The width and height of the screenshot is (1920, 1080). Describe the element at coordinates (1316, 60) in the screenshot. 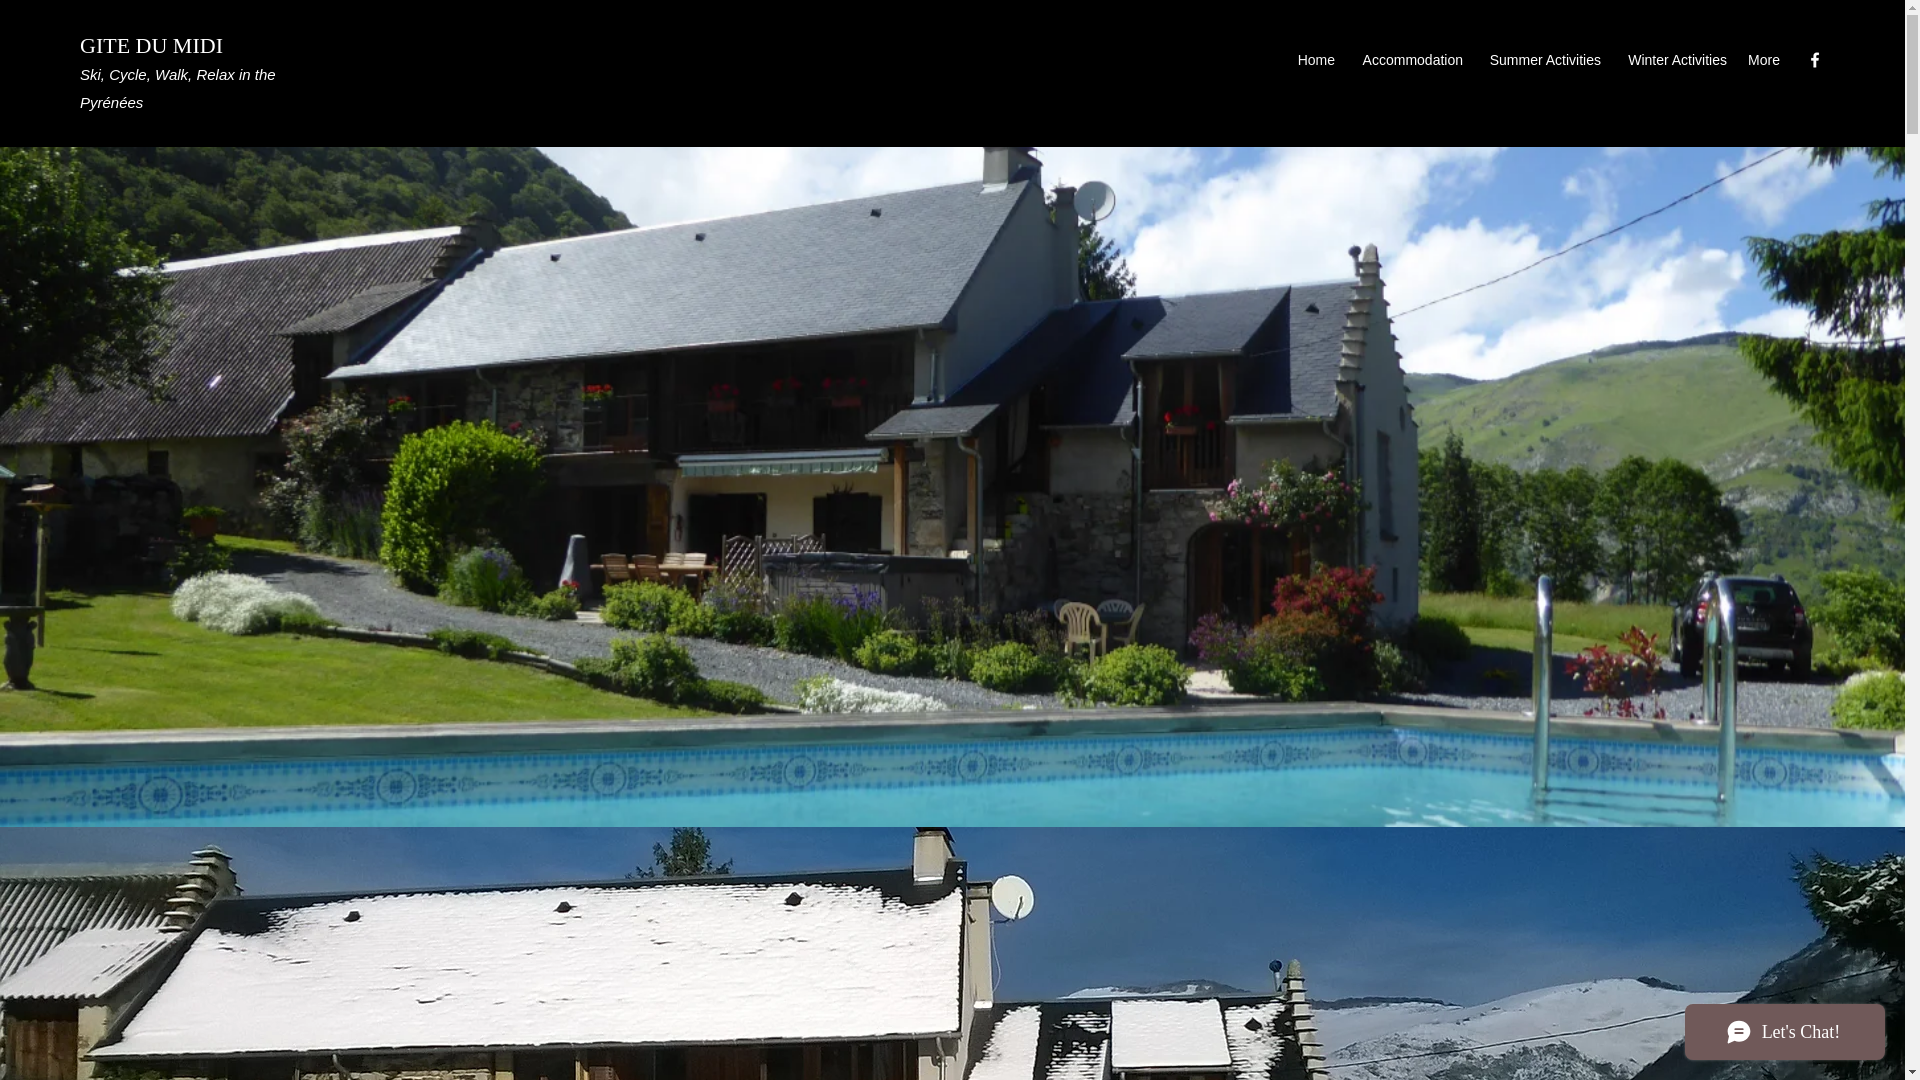

I see `Home` at that location.